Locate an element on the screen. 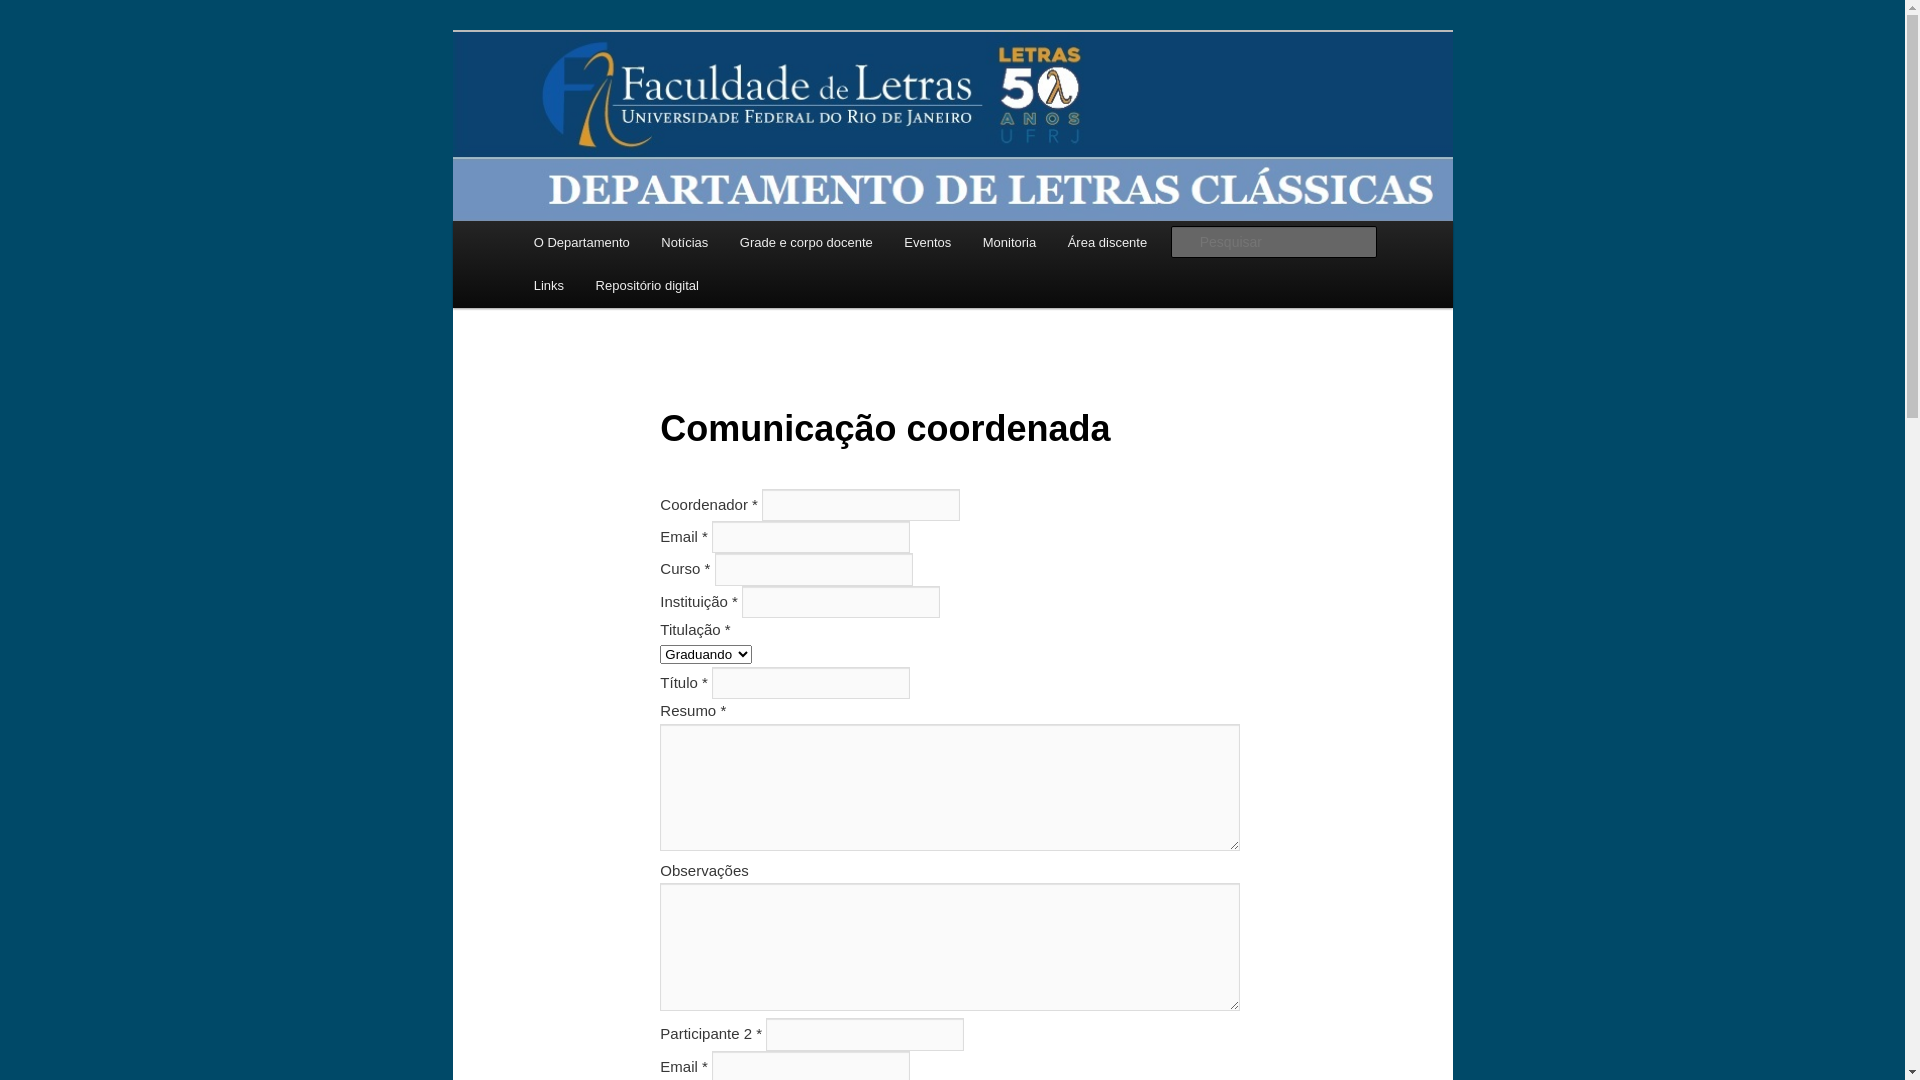 This screenshot has height=1080, width=1920. Pesquisar is located at coordinates (42, 12).